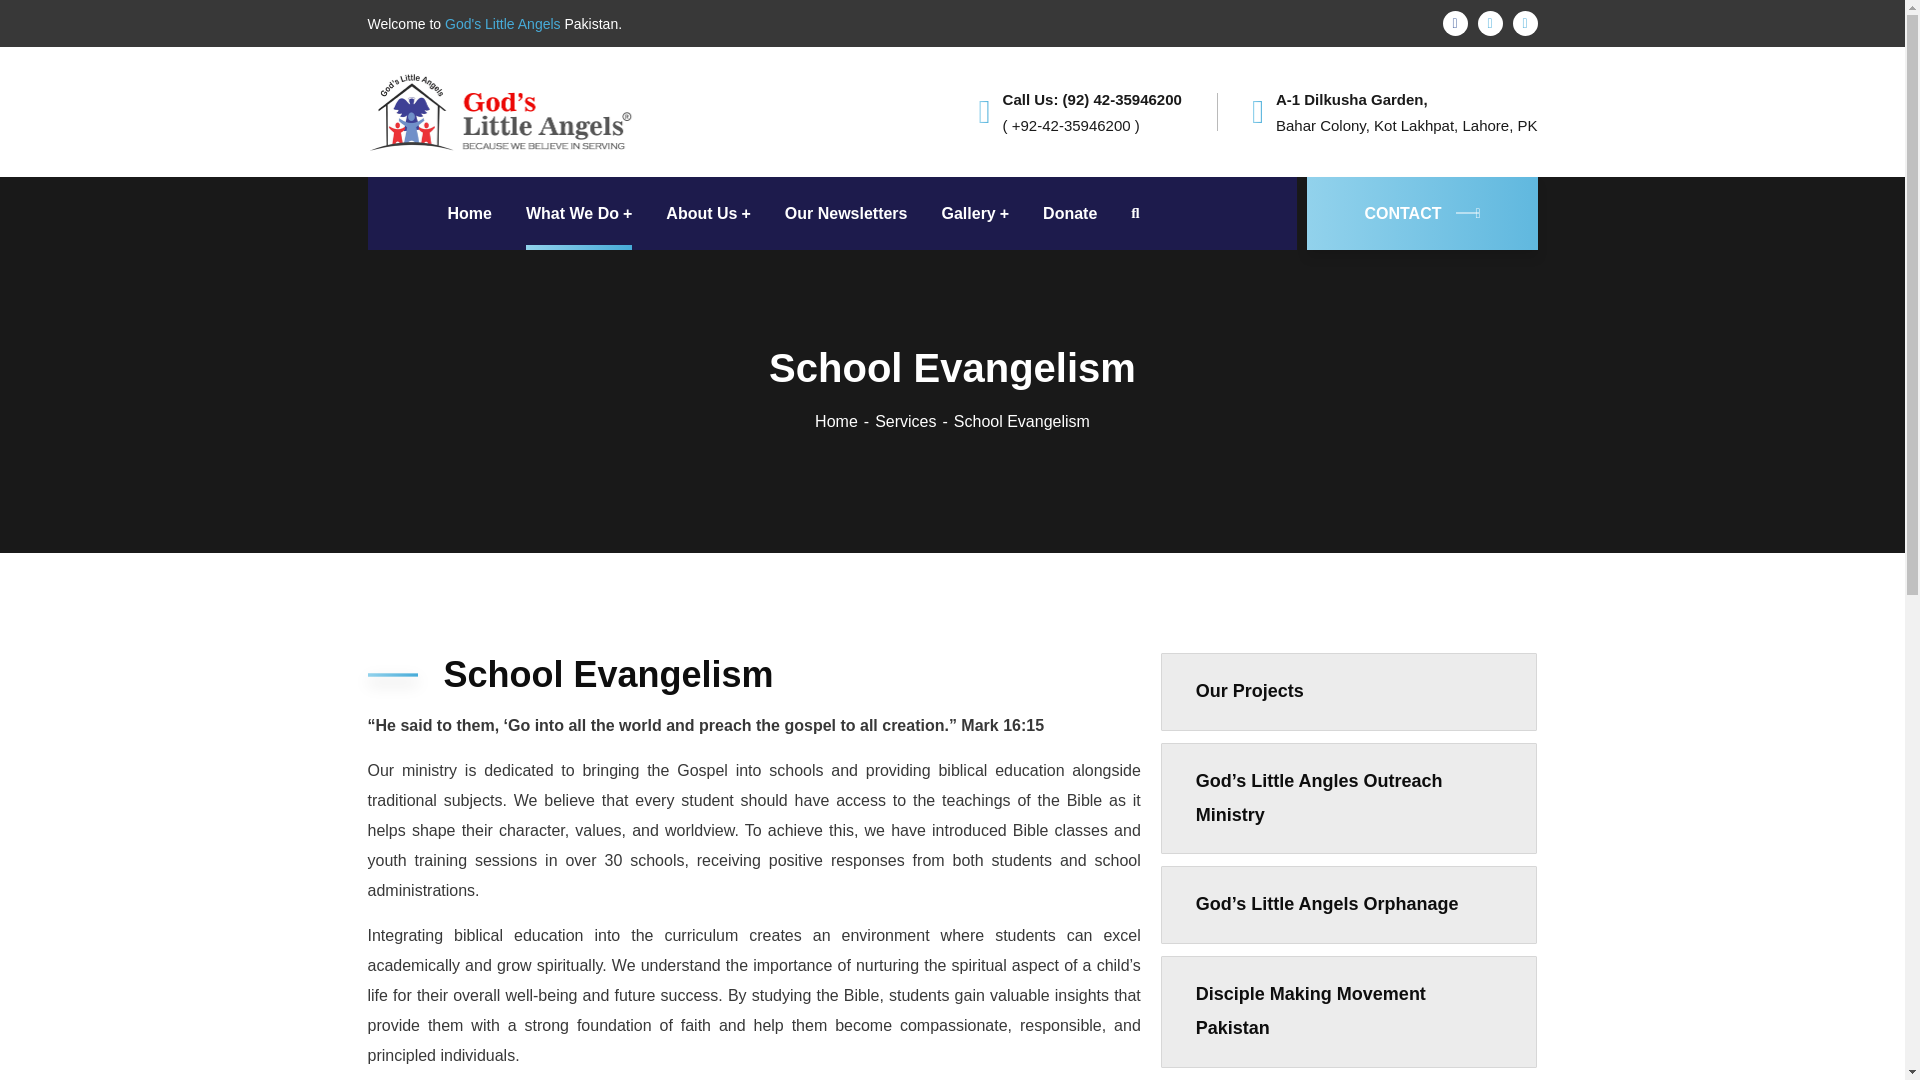  Describe the element at coordinates (1422, 213) in the screenshot. I see `CONTACT` at that location.